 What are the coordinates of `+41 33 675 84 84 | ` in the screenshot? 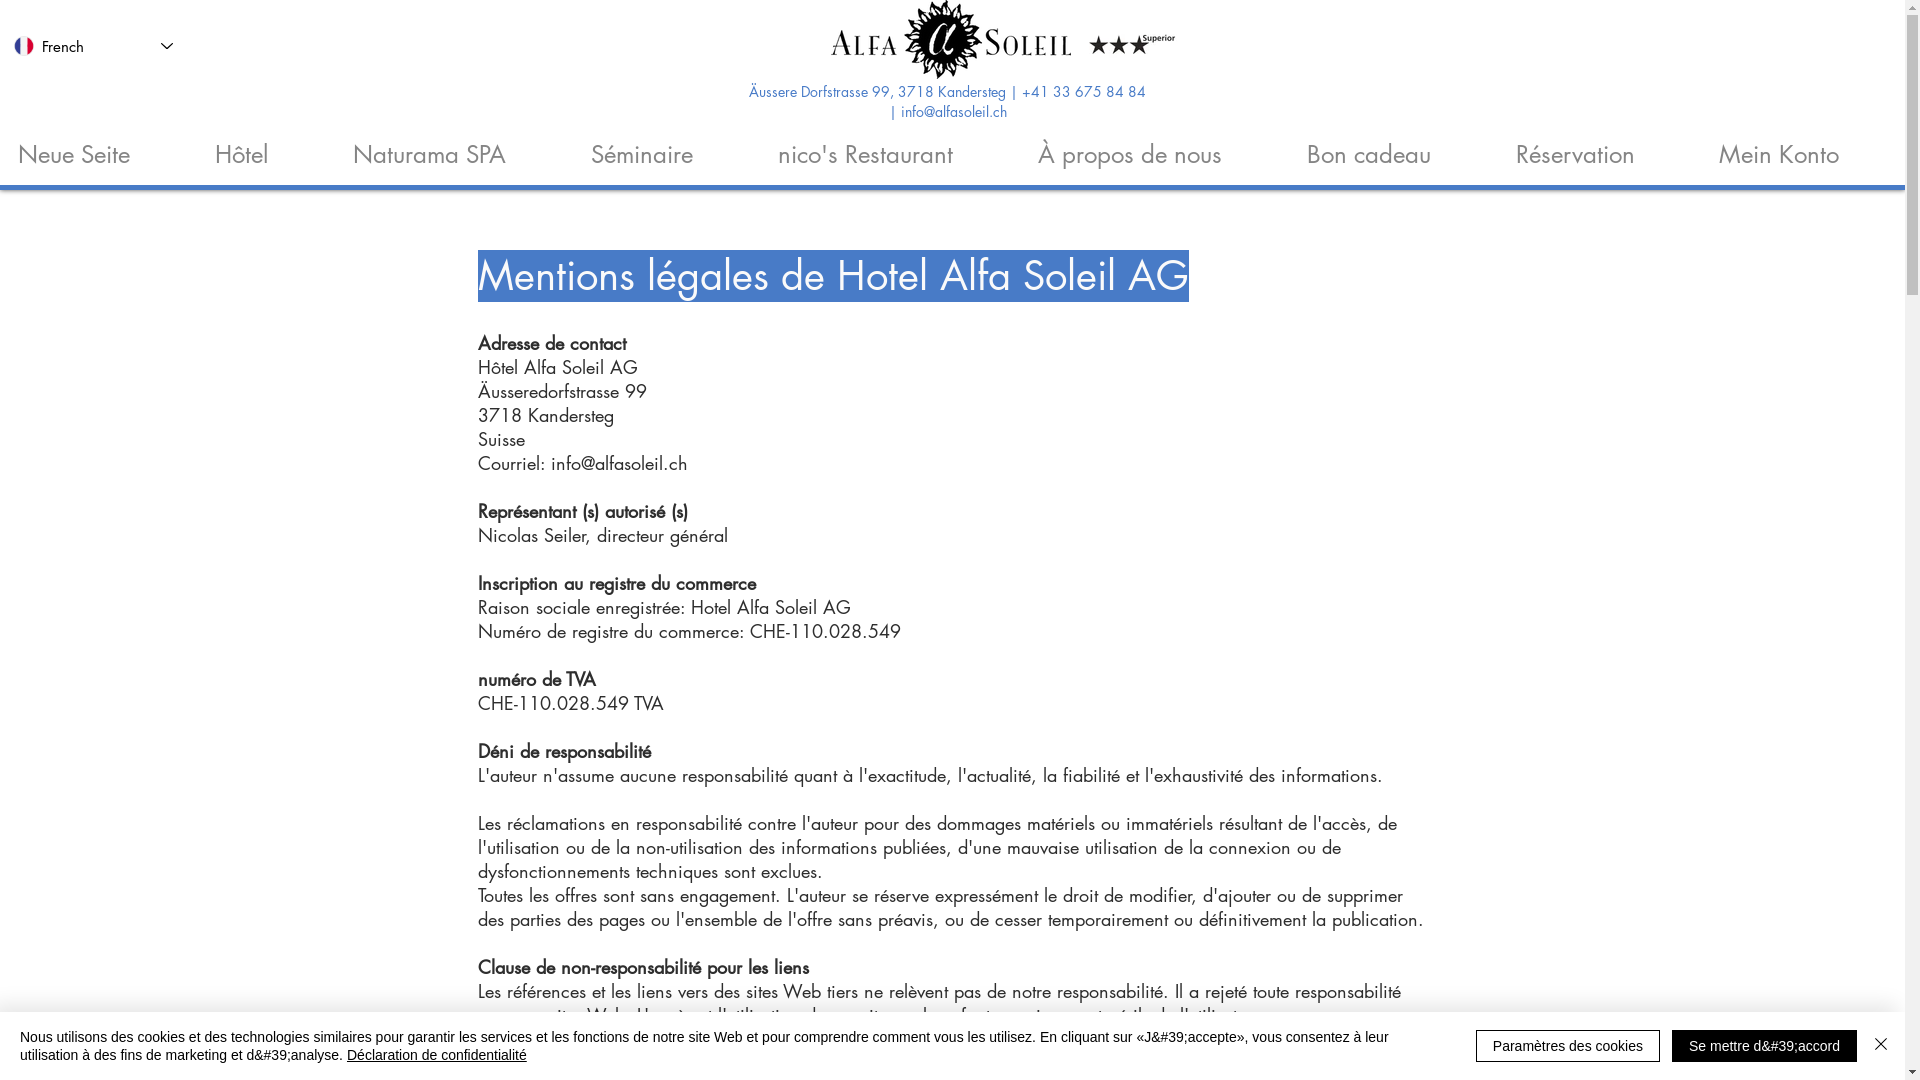 It's located at (1017, 104).